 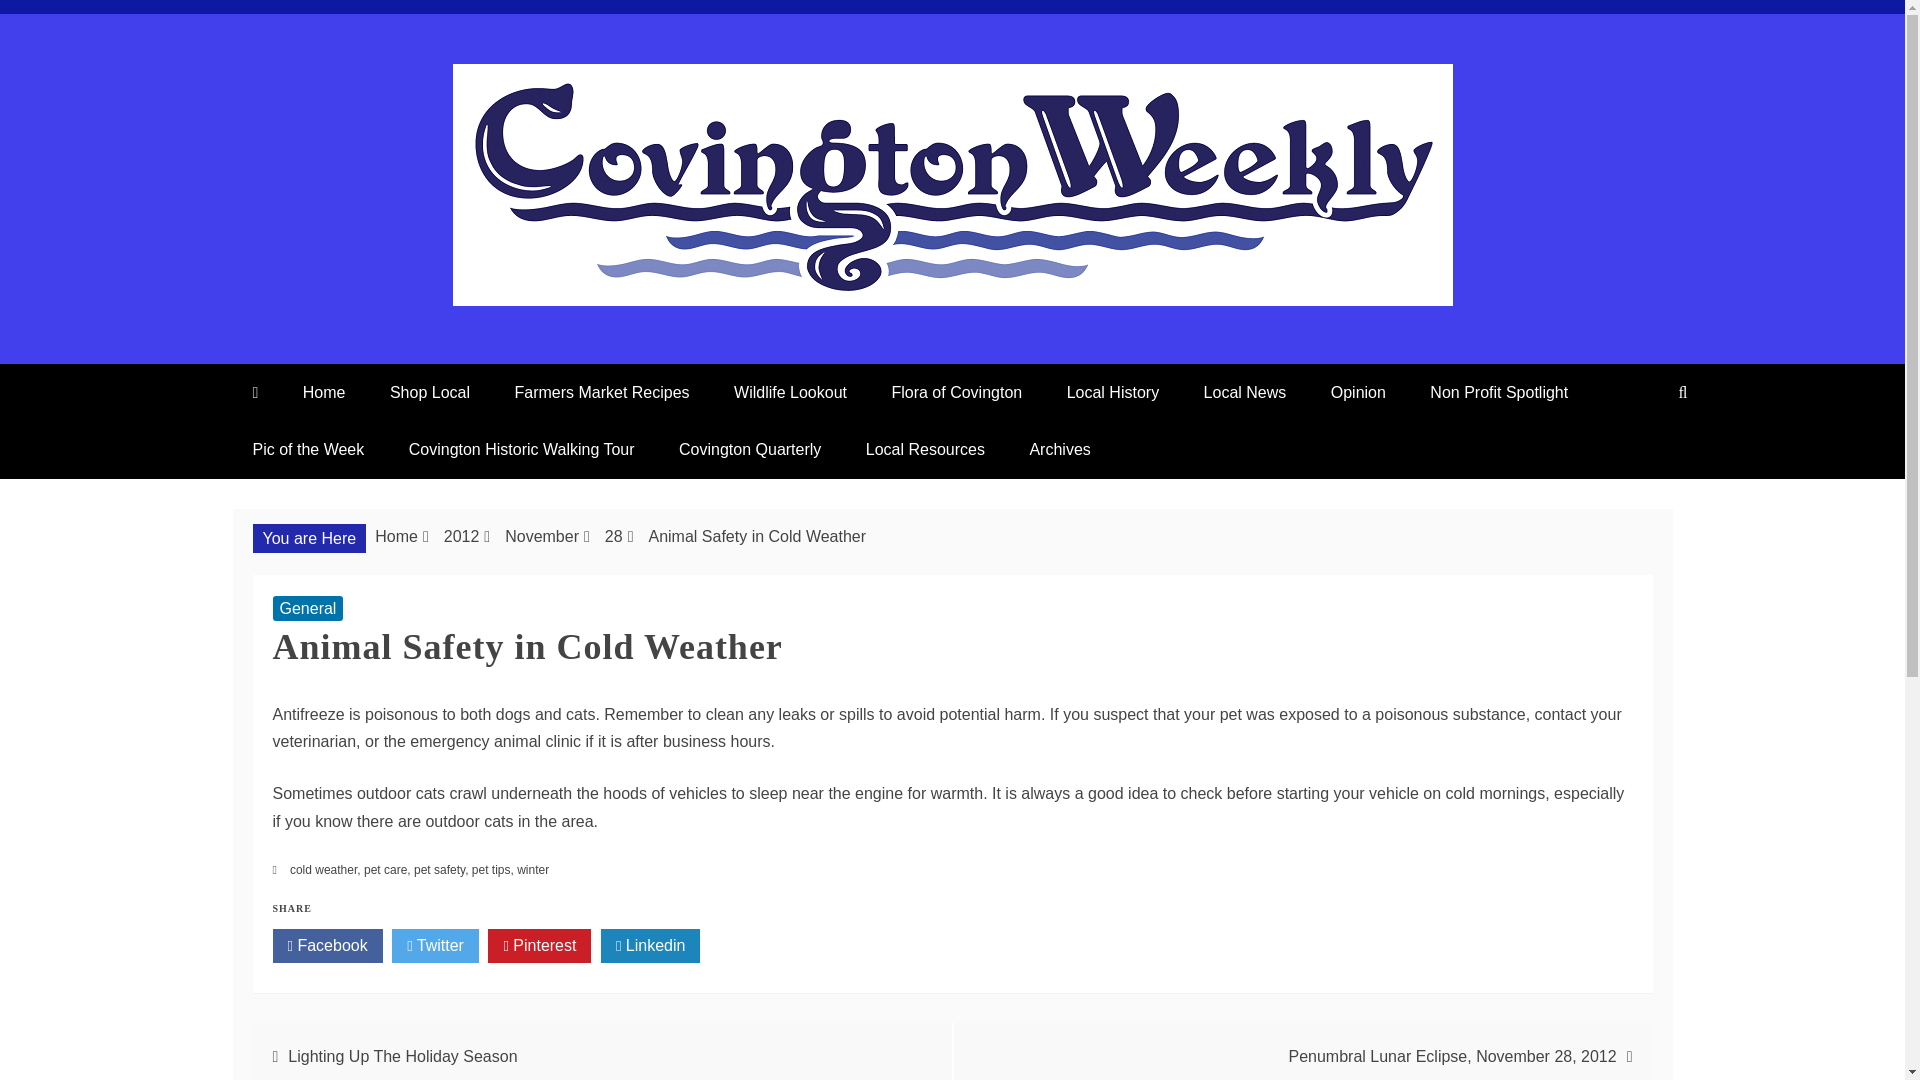 I want to click on Lighting Up The Holiday Season, so click(x=402, y=1056).